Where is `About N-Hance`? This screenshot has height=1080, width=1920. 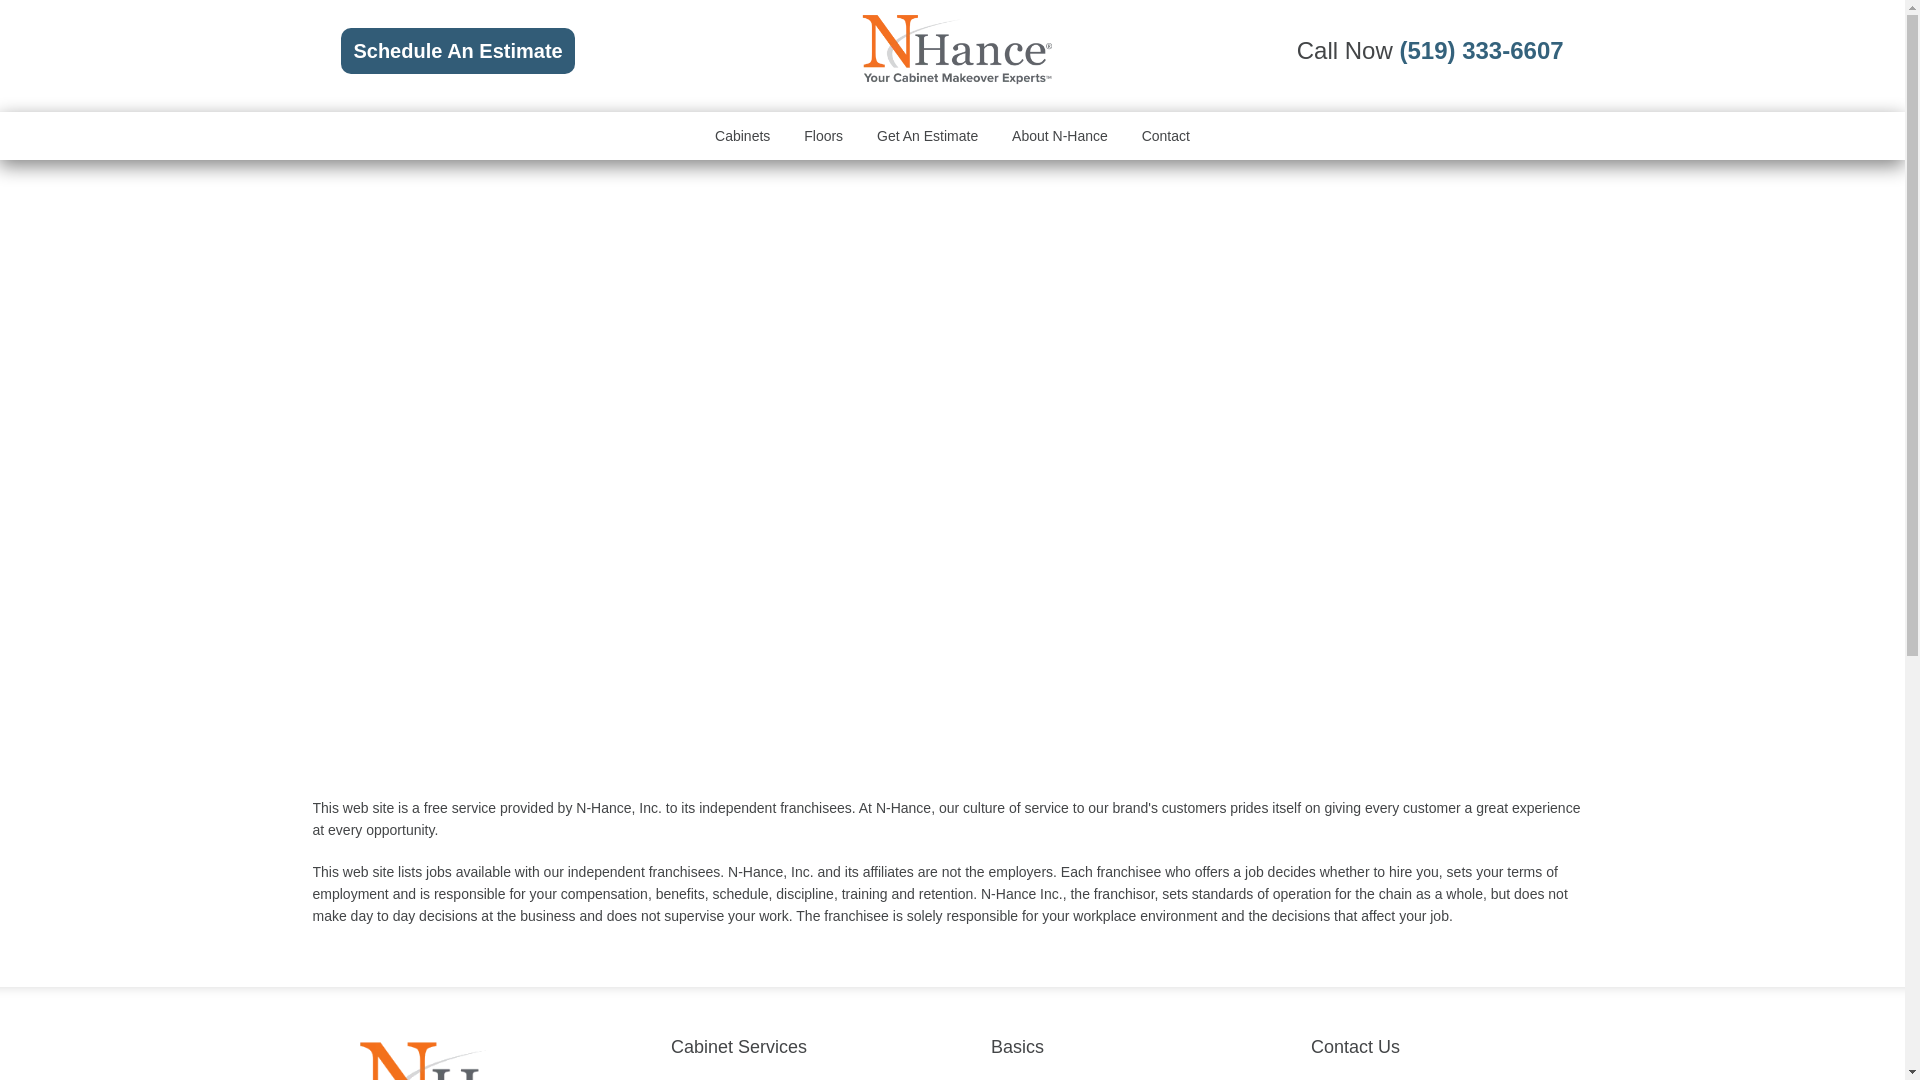 About N-Hance is located at coordinates (1060, 136).